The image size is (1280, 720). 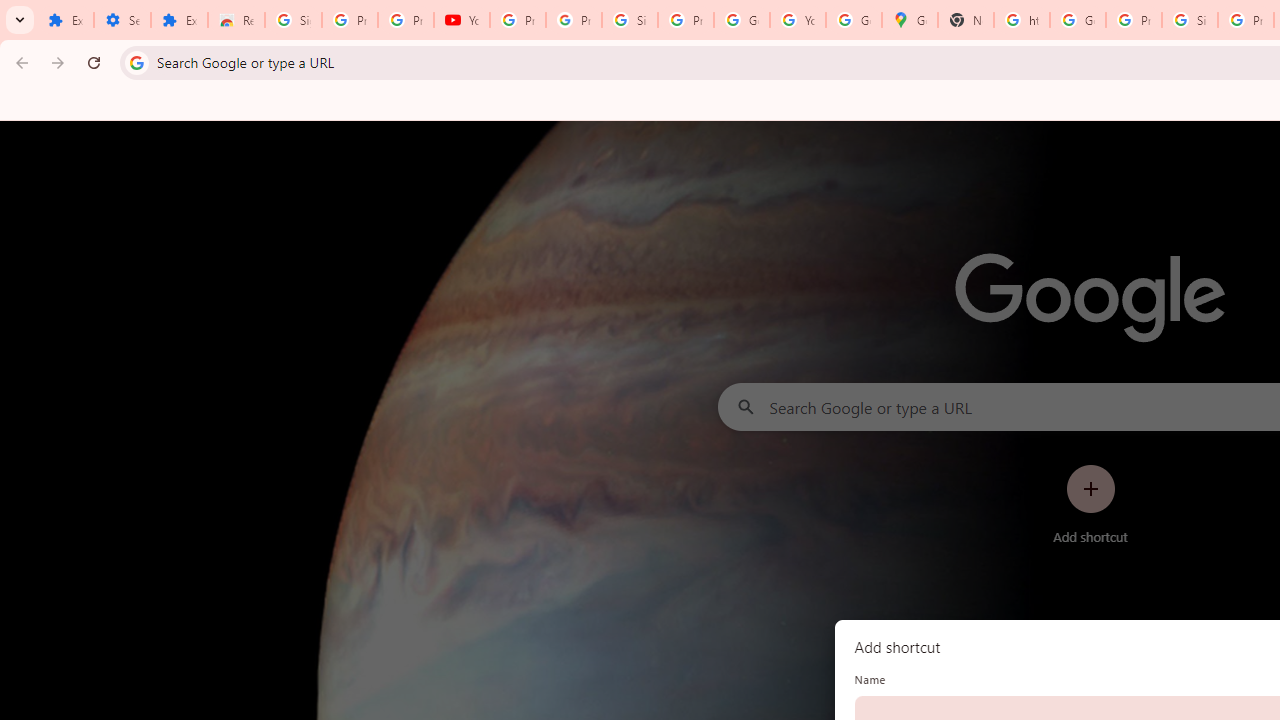 I want to click on YouTube, so click(x=462, y=20).